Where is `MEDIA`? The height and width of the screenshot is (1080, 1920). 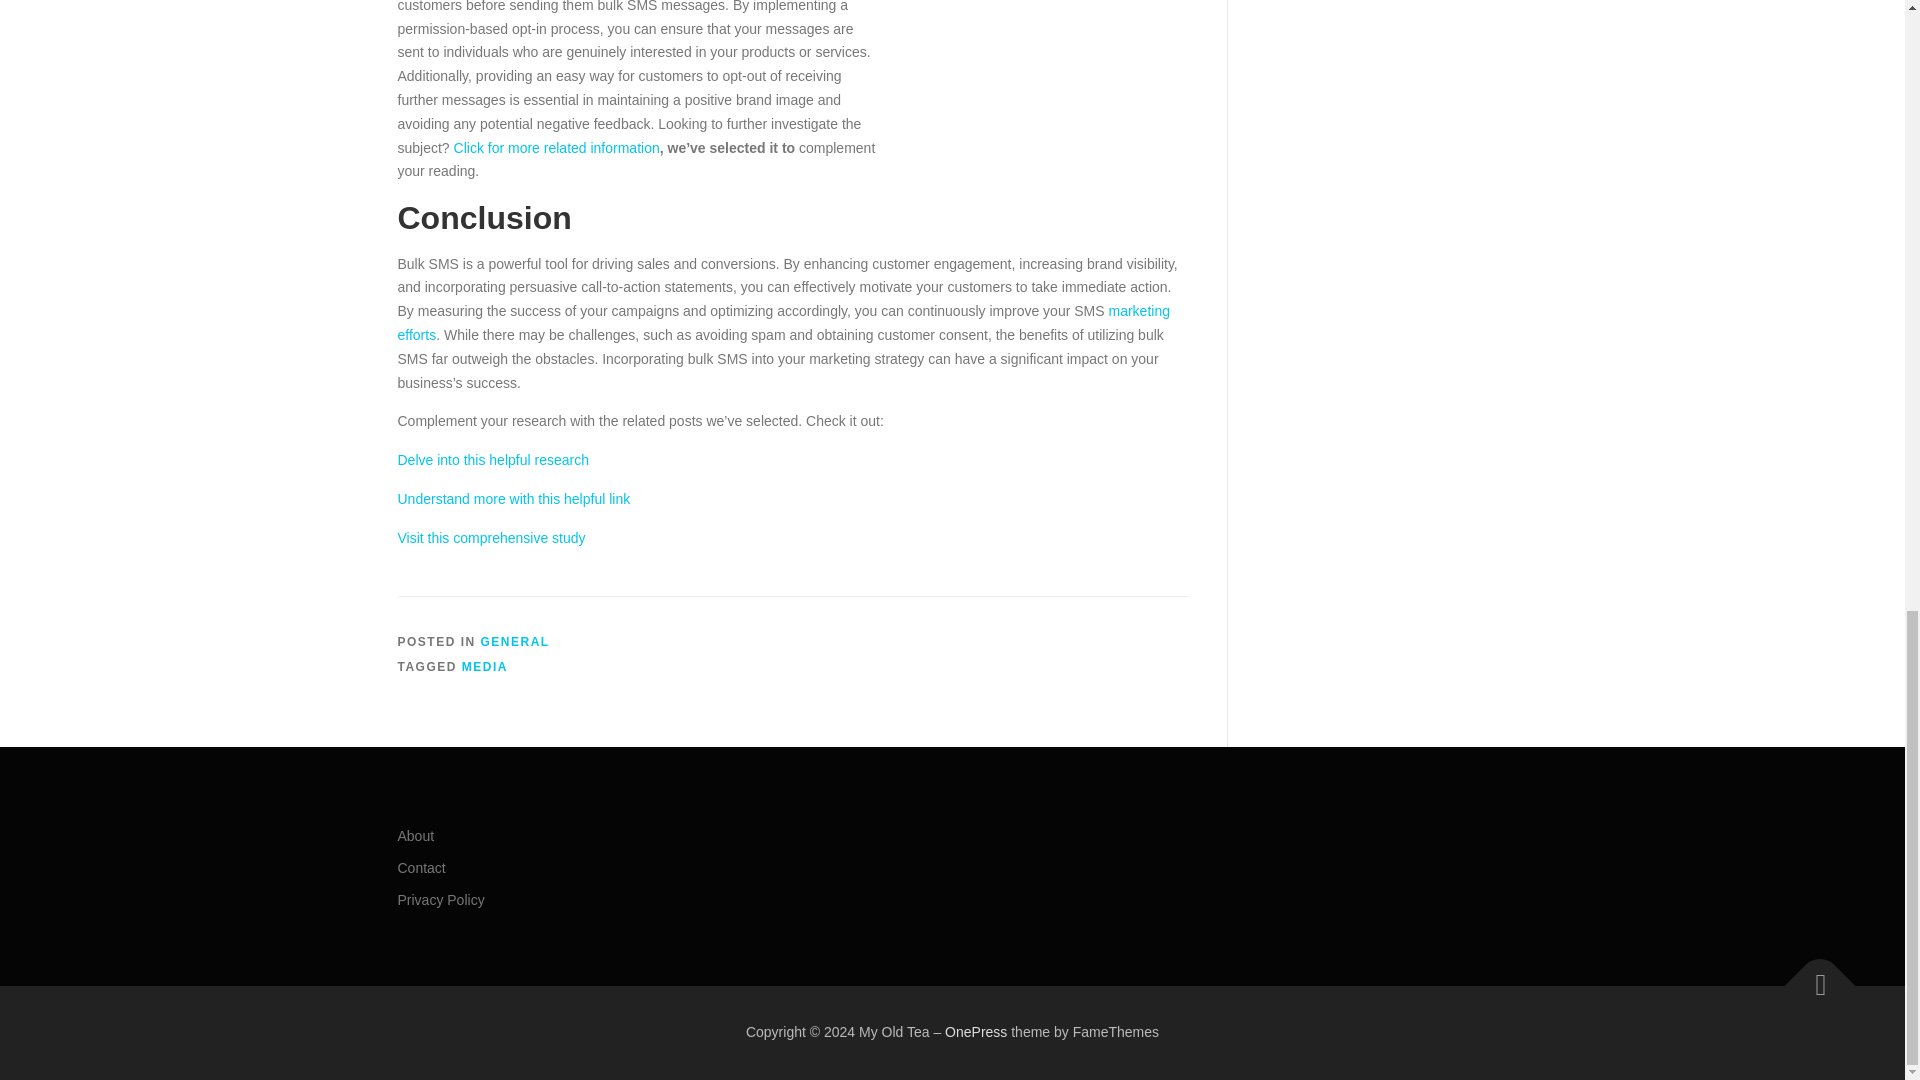
MEDIA is located at coordinates (485, 666).